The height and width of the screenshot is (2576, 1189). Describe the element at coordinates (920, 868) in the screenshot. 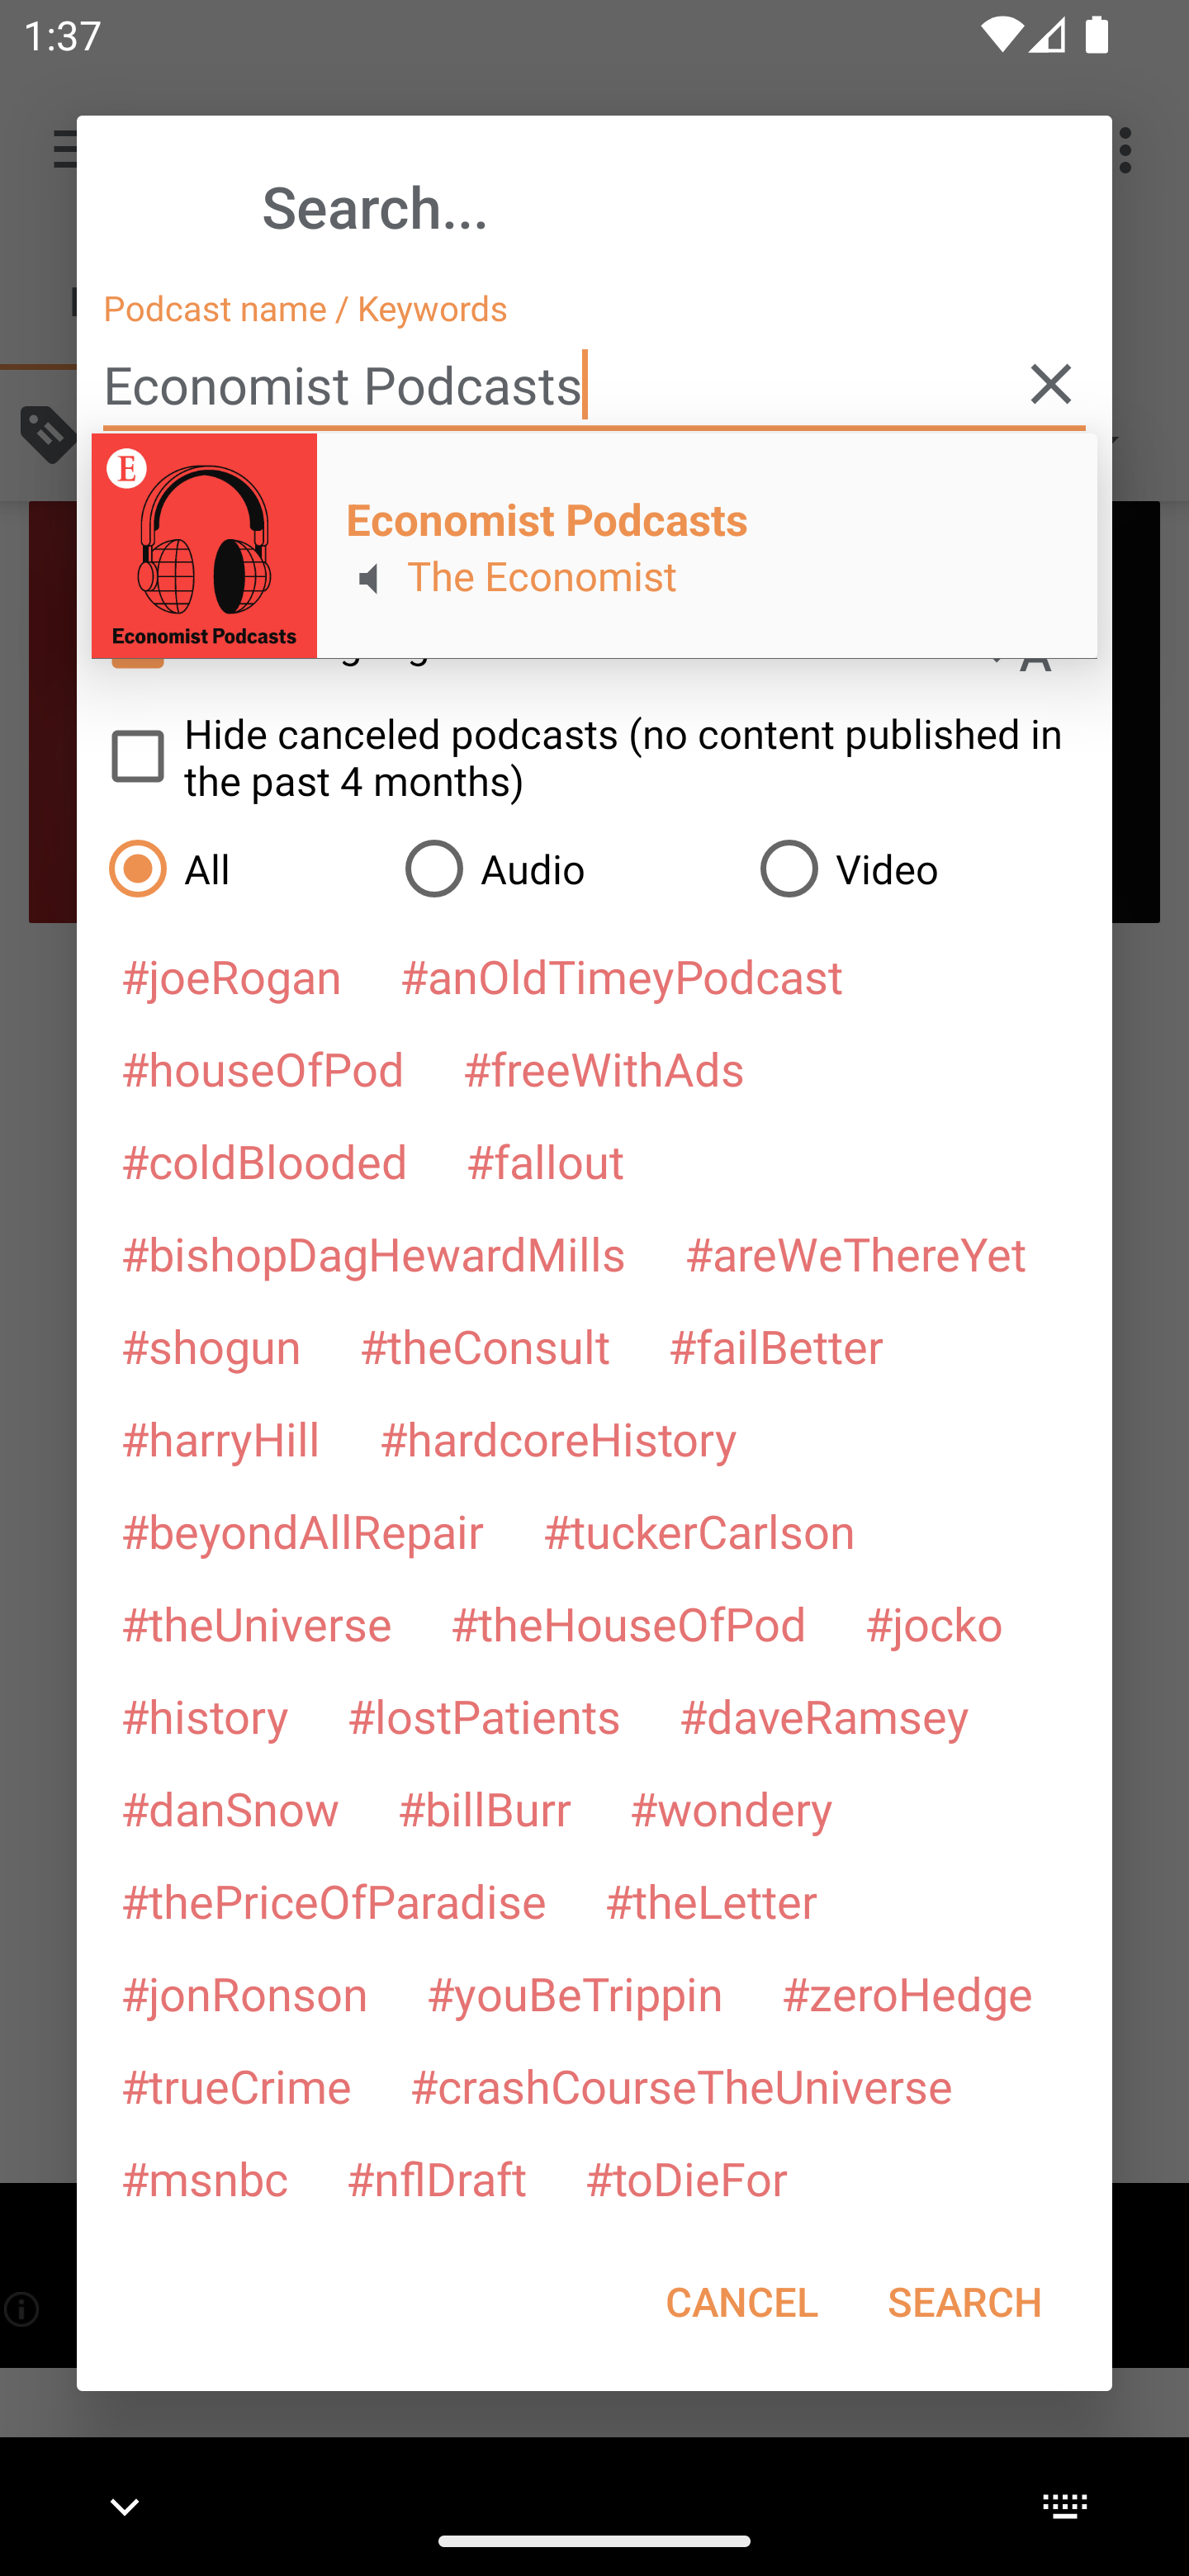

I see `Video` at that location.